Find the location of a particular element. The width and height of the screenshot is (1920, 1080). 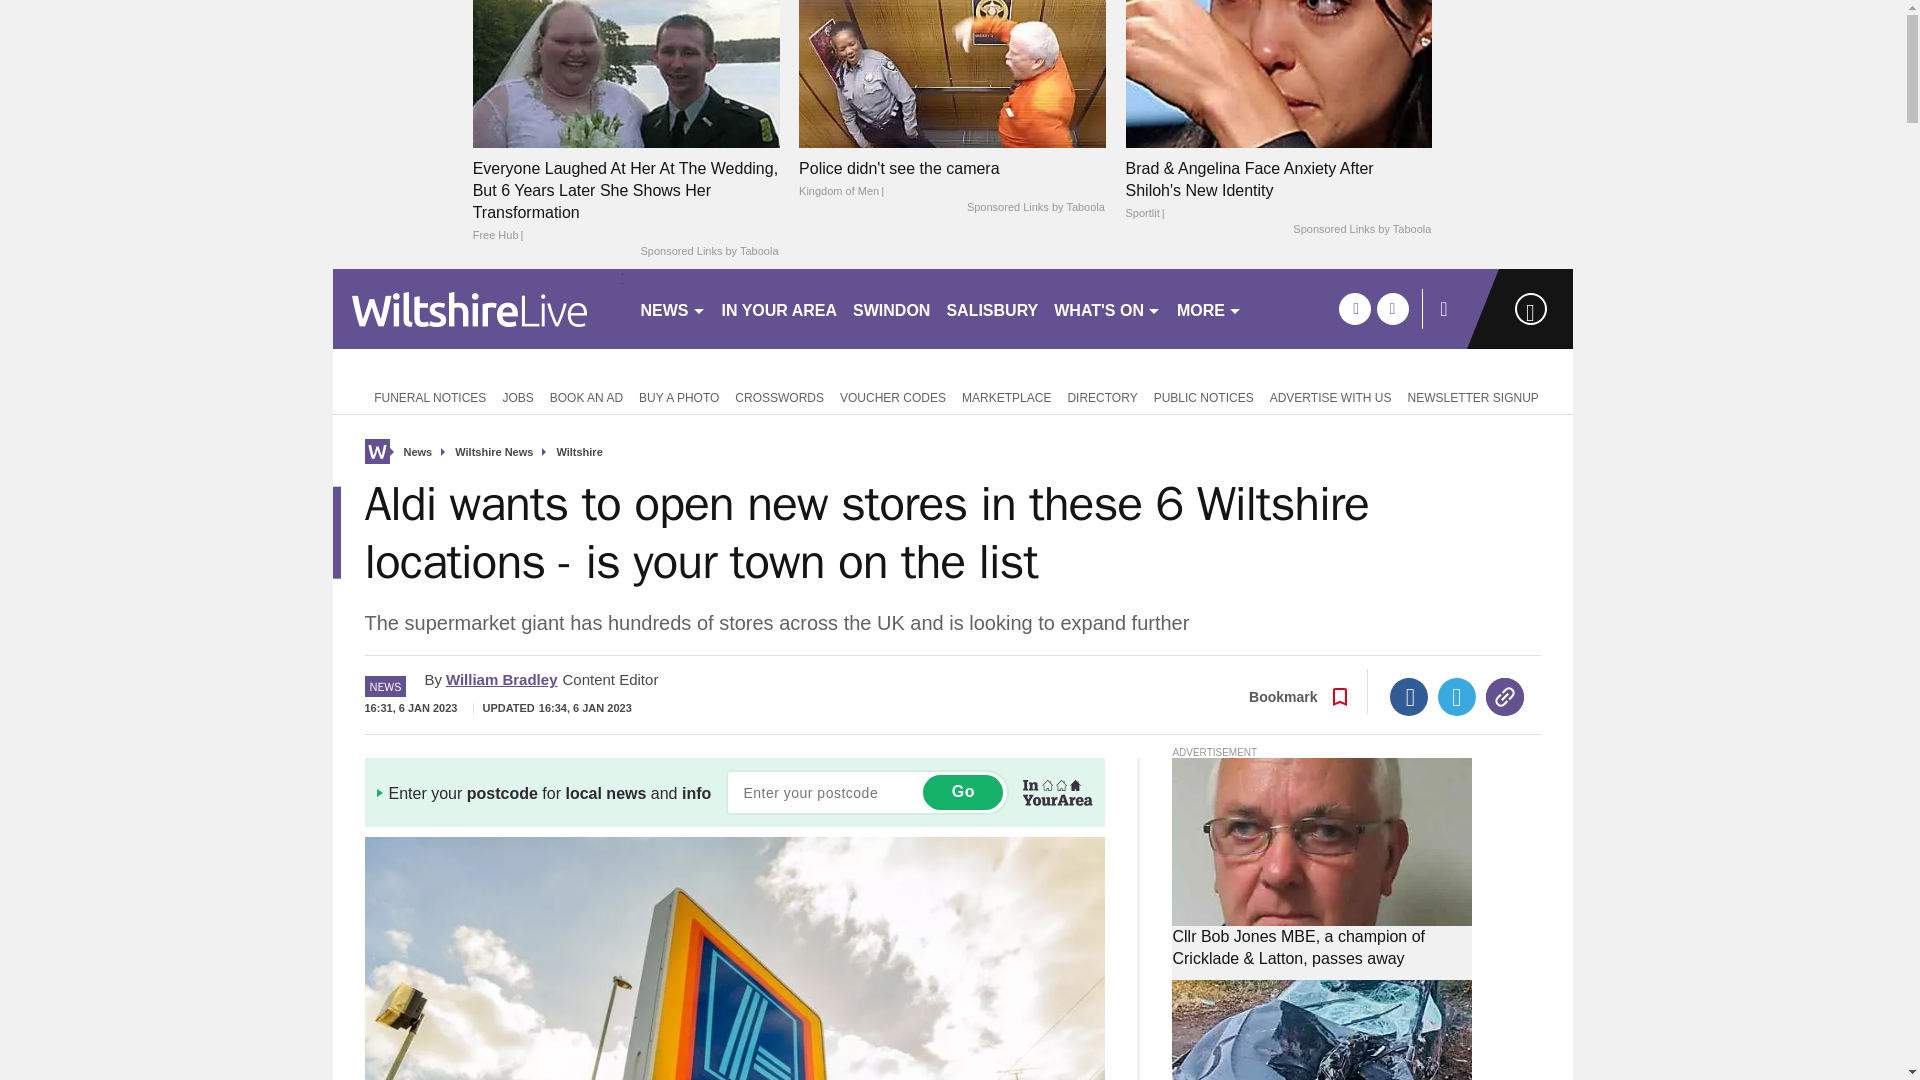

SALISBURY is located at coordinates (992, 308).